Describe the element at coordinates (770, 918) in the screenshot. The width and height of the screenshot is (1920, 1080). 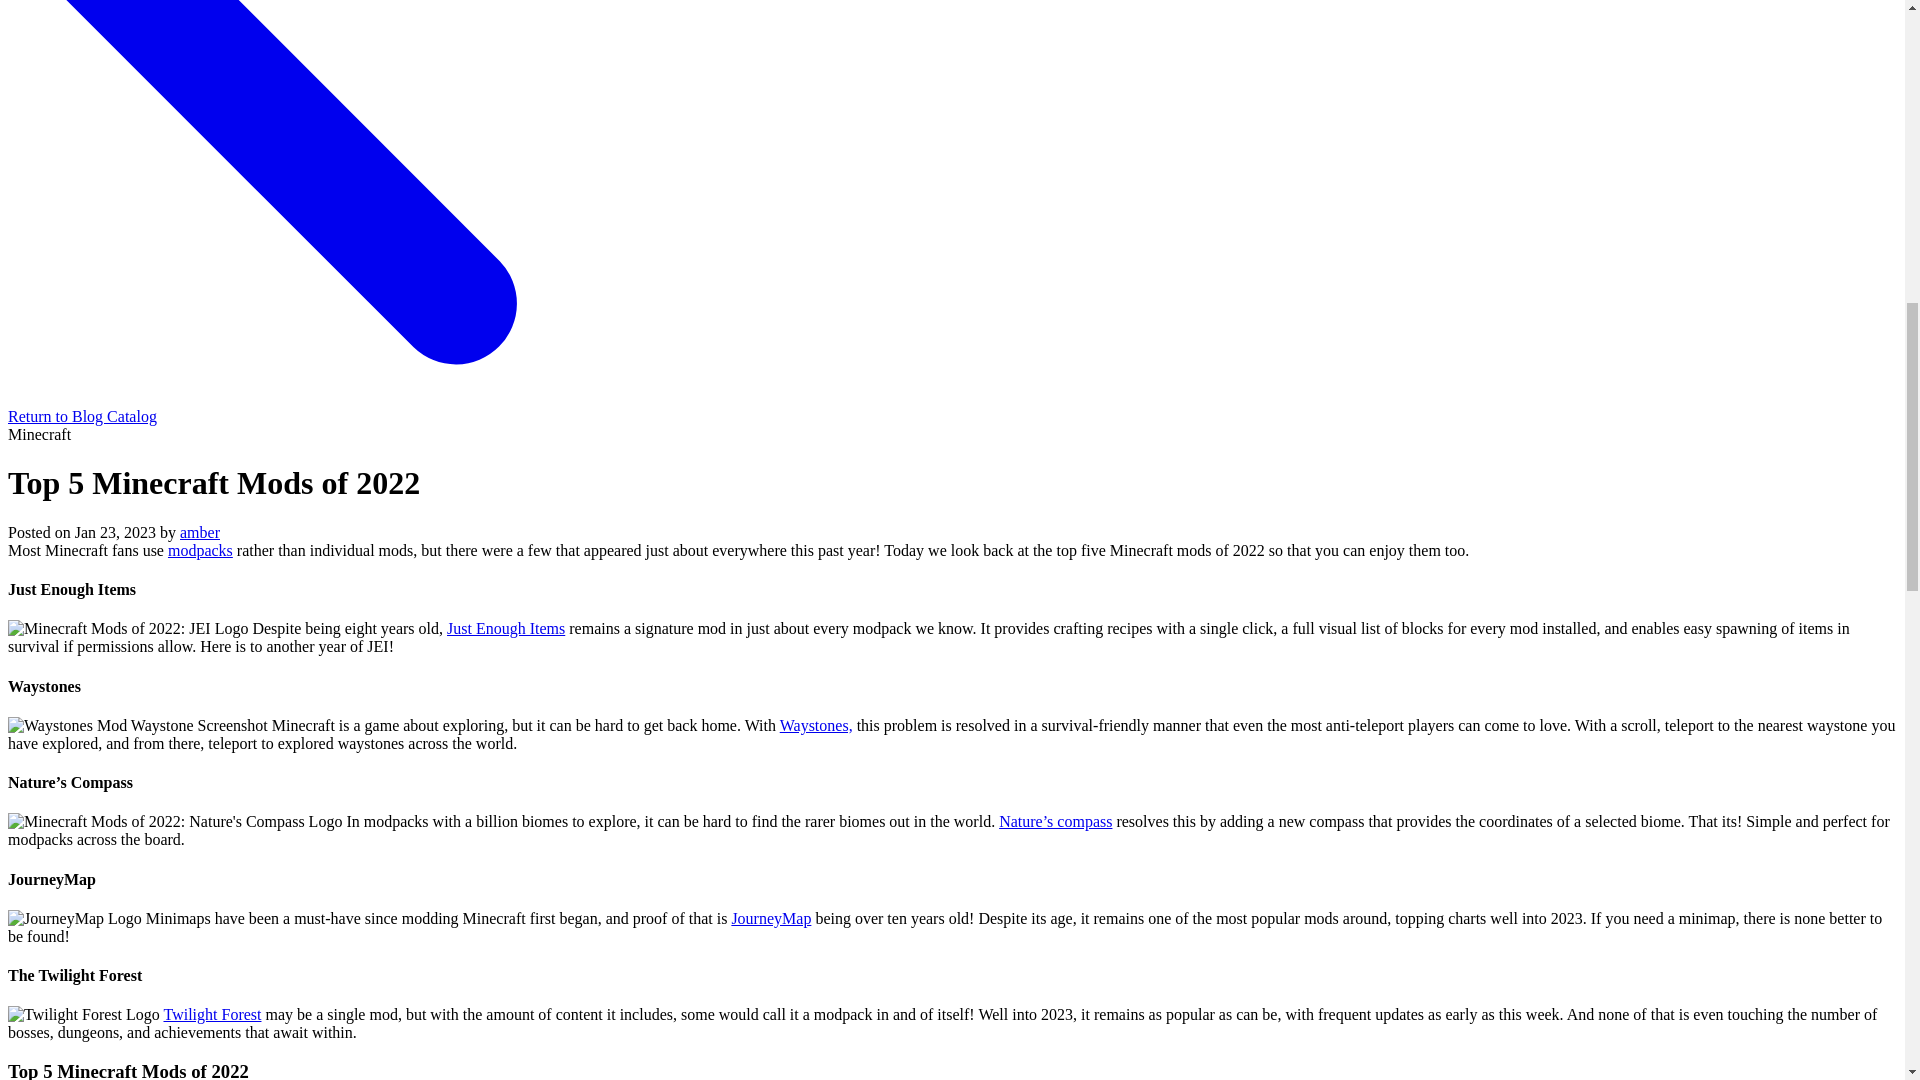
I see `JourneyMap` at that location.